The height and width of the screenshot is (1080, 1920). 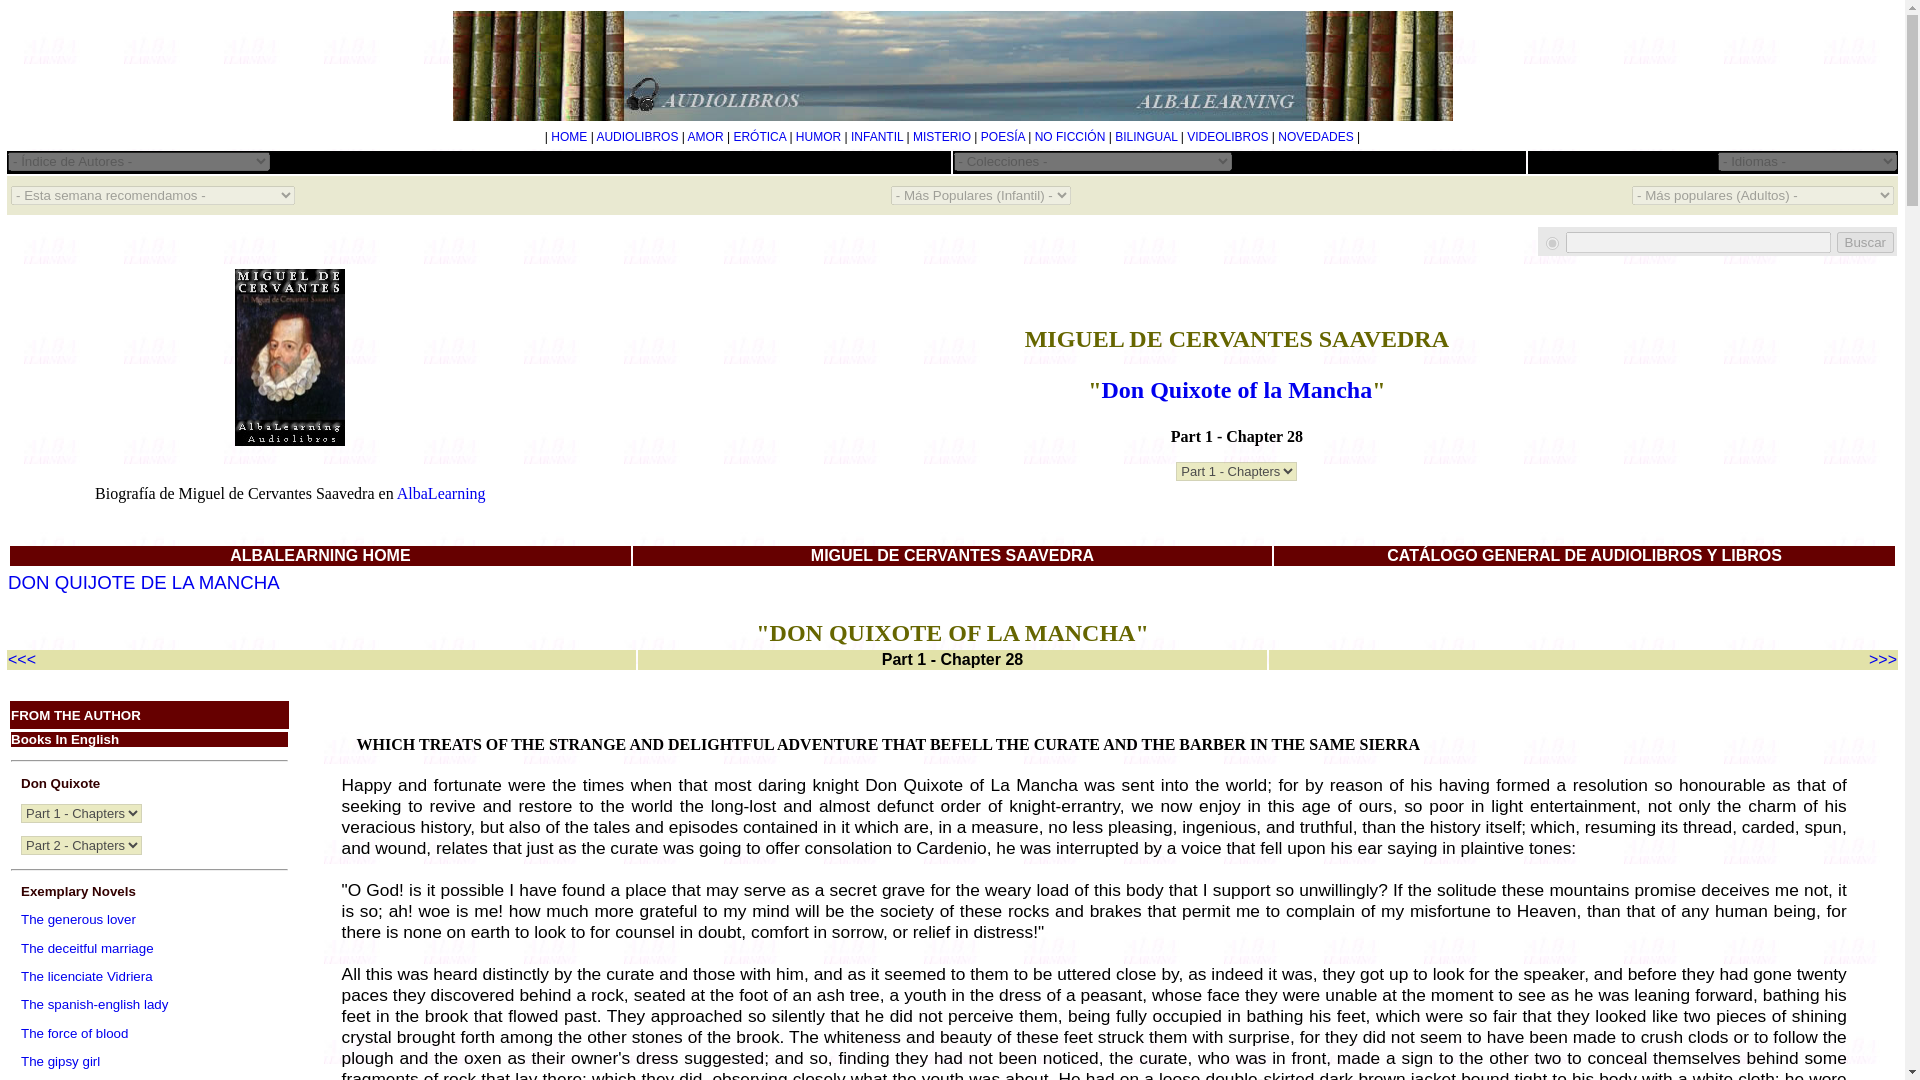 I want to click on VIDEOLIBROS, so click(x=1226, y=136).